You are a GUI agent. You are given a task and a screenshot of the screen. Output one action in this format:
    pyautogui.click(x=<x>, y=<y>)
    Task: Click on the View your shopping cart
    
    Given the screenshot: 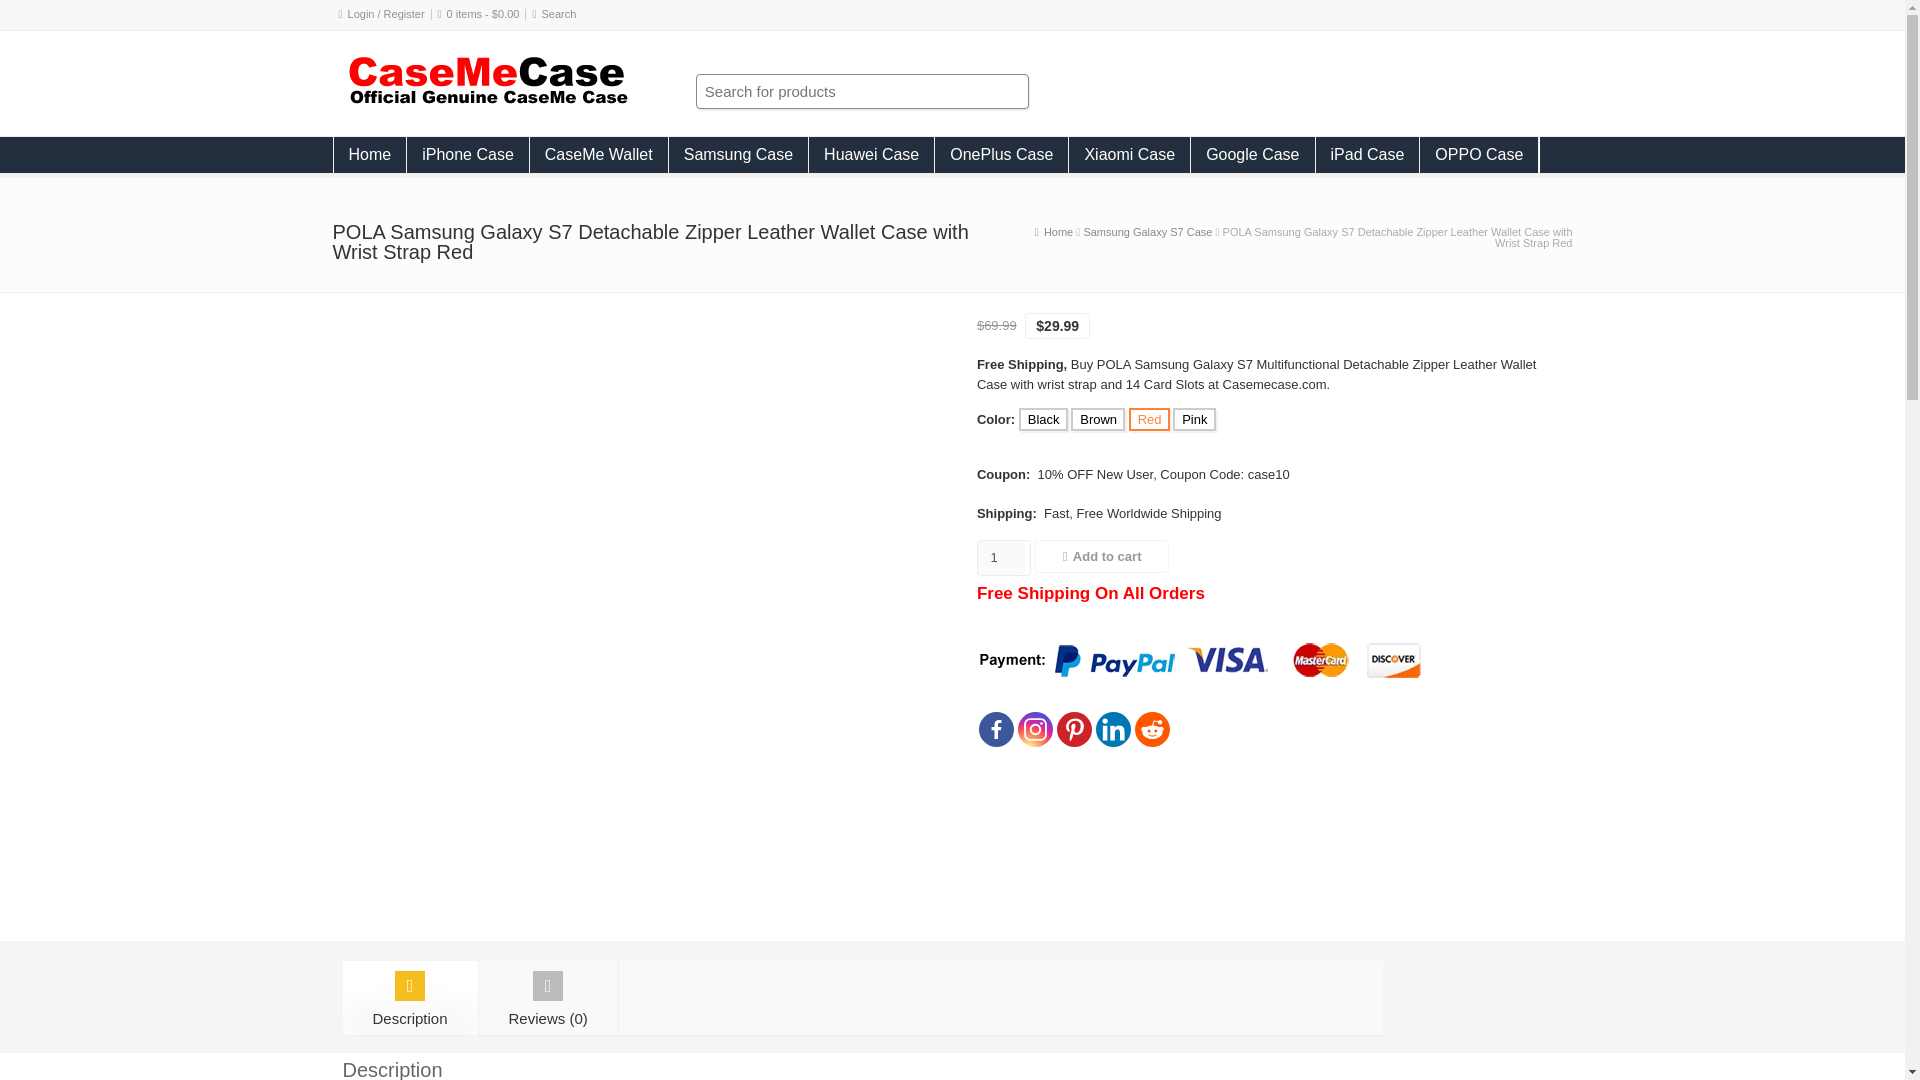 What is the action you would take?
    pyautogui.click(x=484, y=14)
    